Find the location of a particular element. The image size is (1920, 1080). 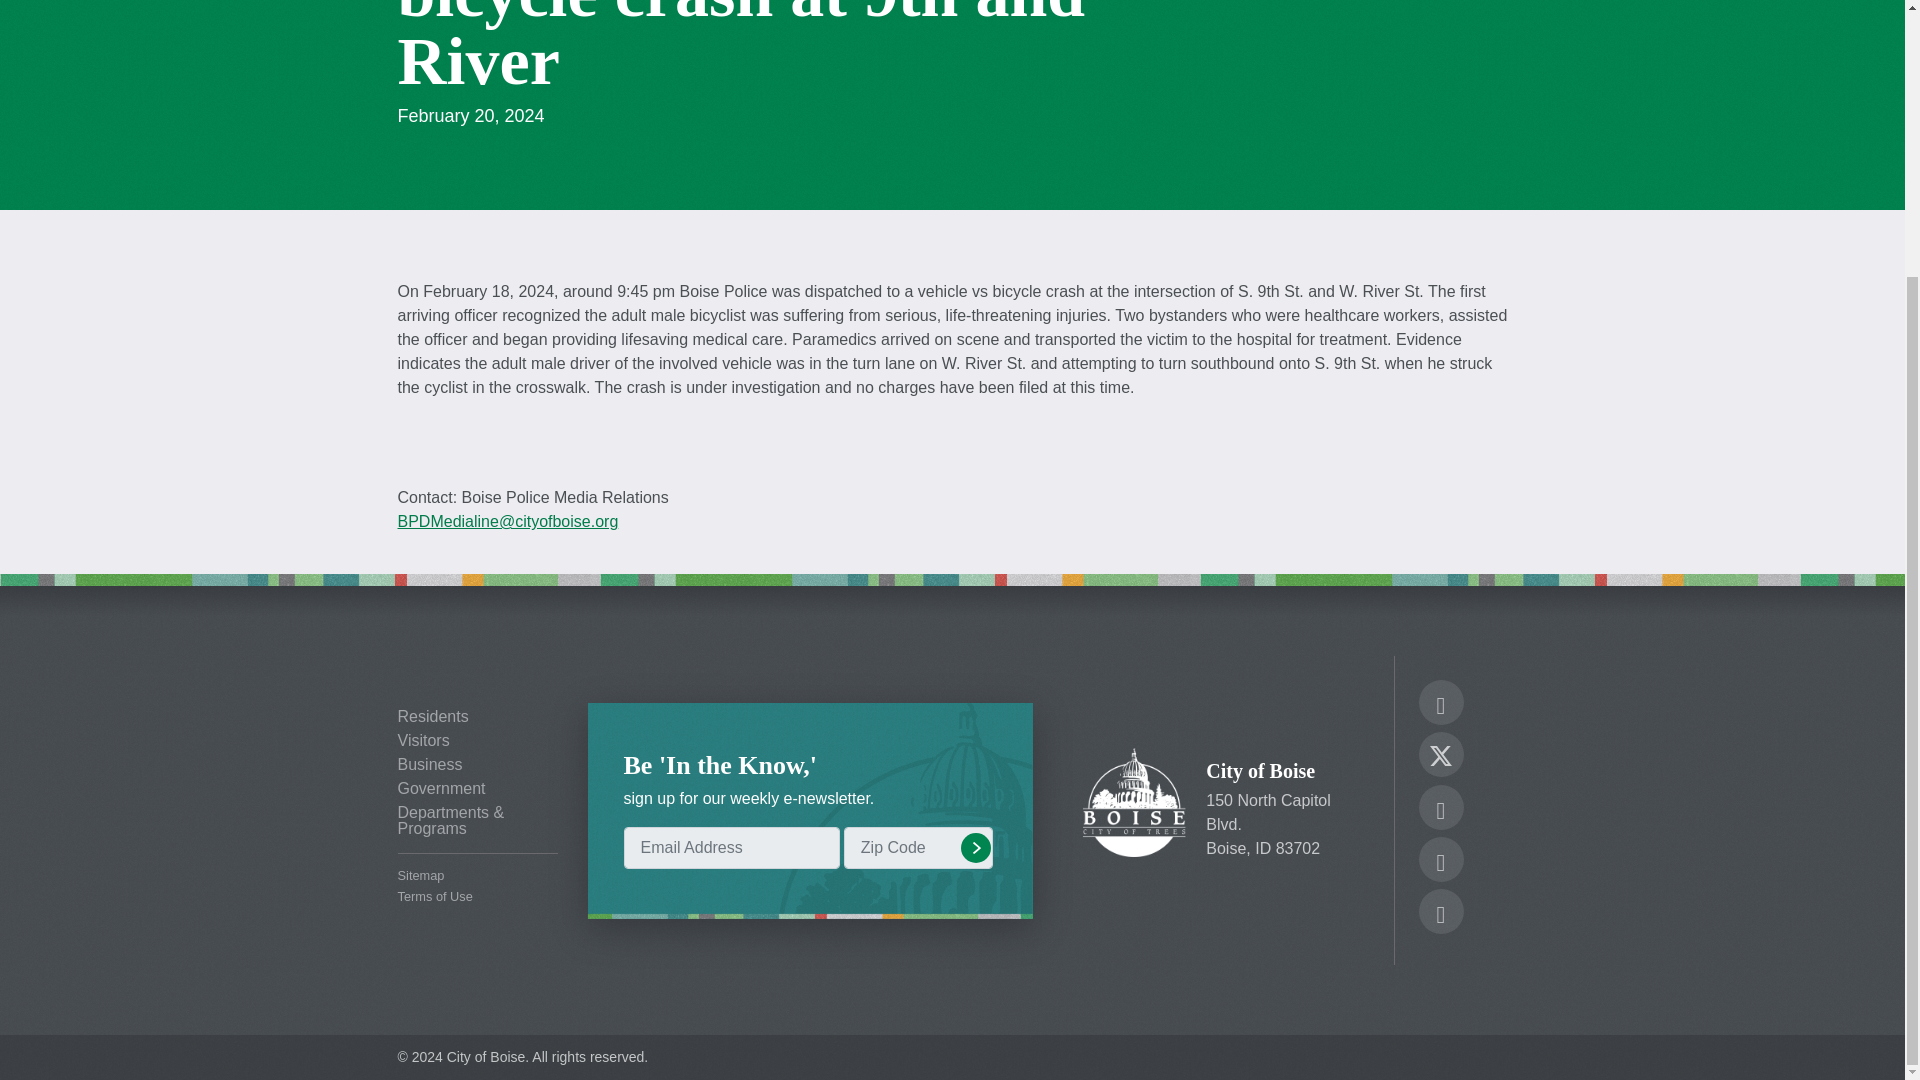

YouTube is located at coordinates (1440, 862).